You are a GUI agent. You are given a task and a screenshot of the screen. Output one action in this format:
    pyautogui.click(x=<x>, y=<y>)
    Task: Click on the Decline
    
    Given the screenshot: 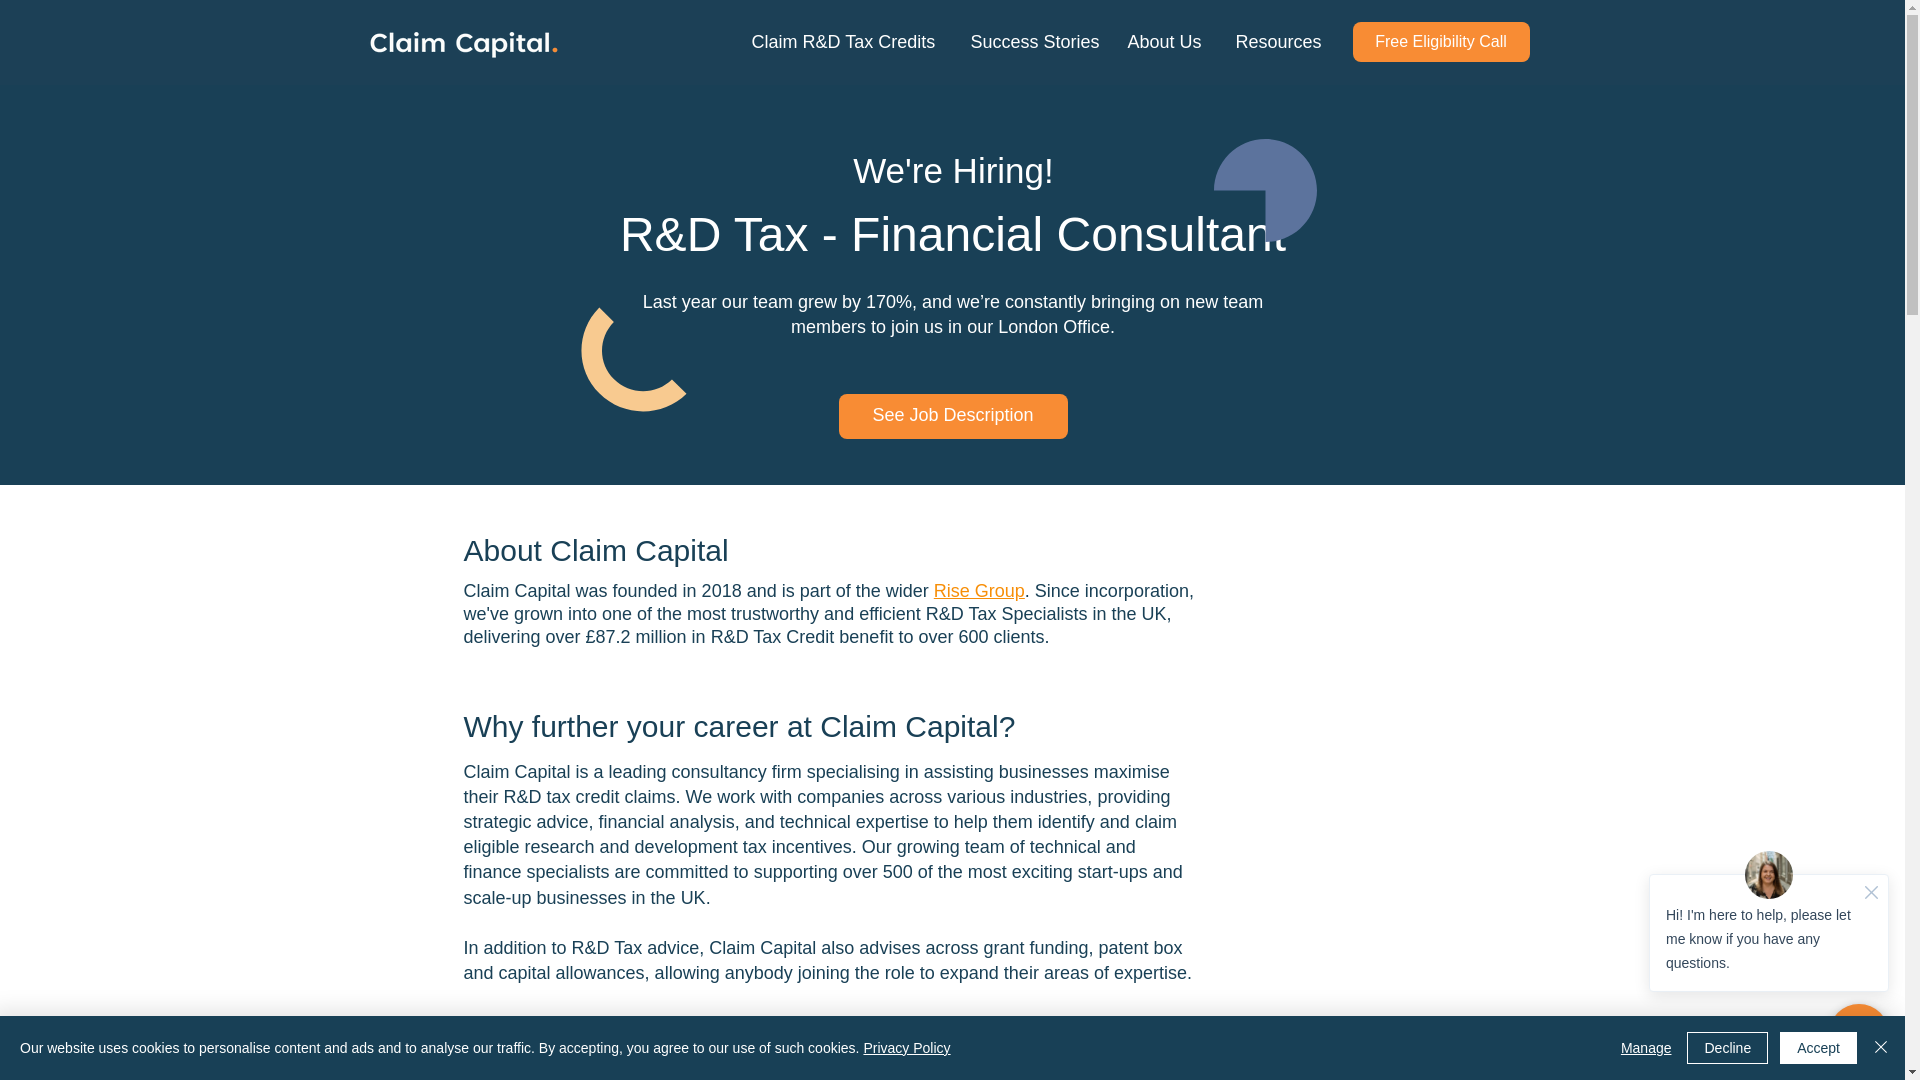 What is the action you would take?
    pyautogui.click(x=1728, y=1048)
    